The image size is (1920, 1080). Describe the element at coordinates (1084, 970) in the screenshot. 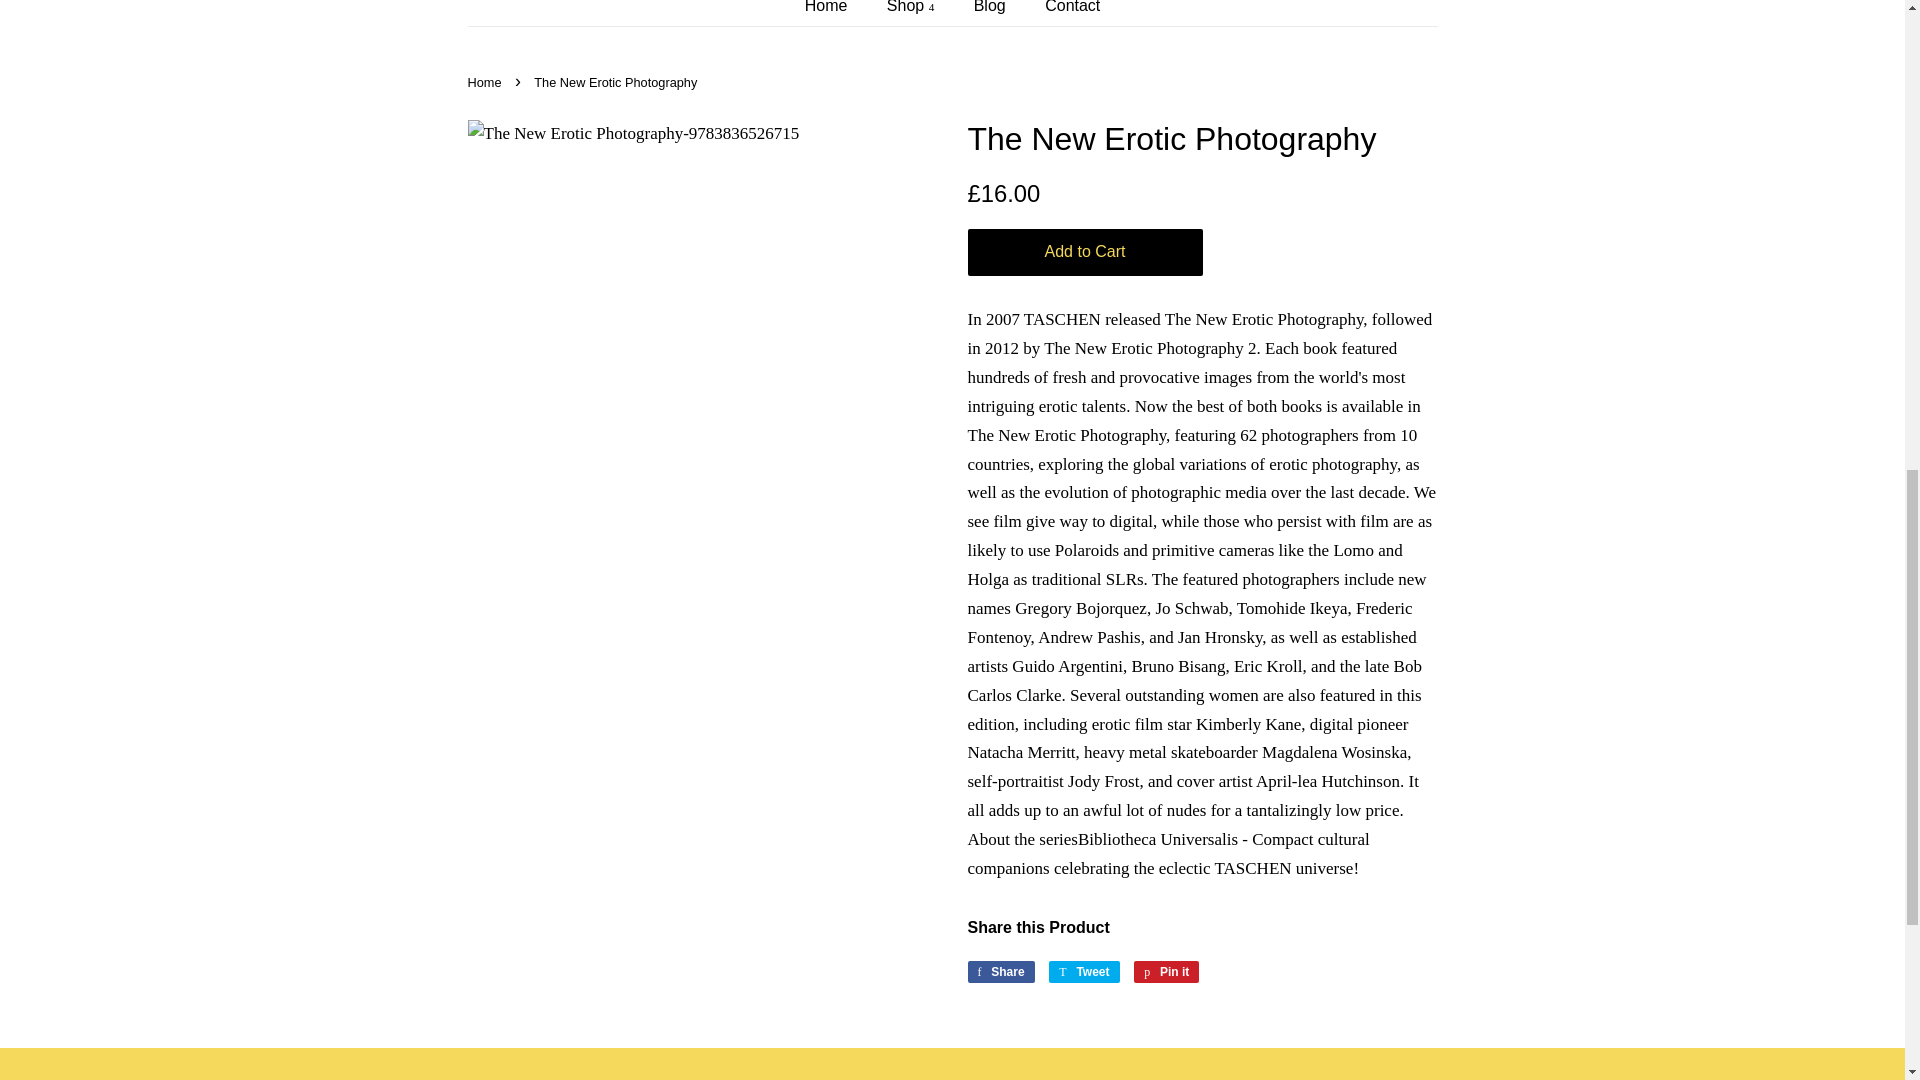

I see `Tweet on Twitter` at that location.